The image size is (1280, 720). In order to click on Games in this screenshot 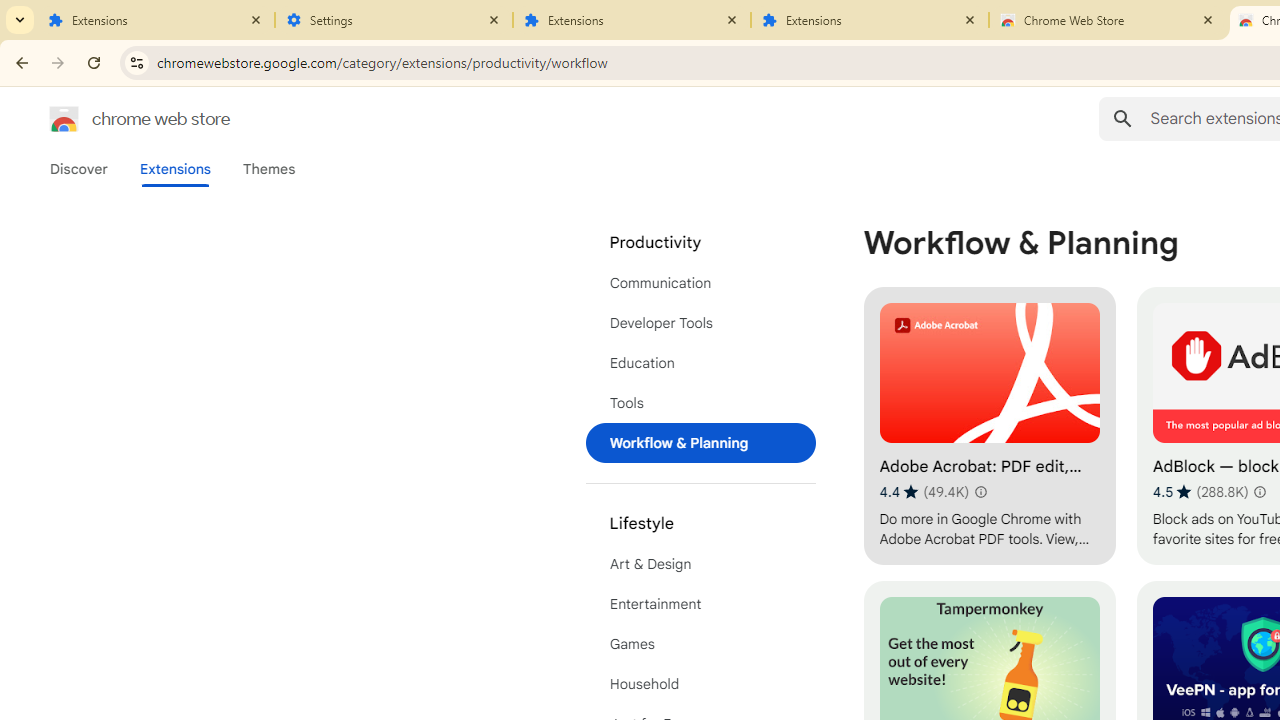, I will do `click(700, 644)`.